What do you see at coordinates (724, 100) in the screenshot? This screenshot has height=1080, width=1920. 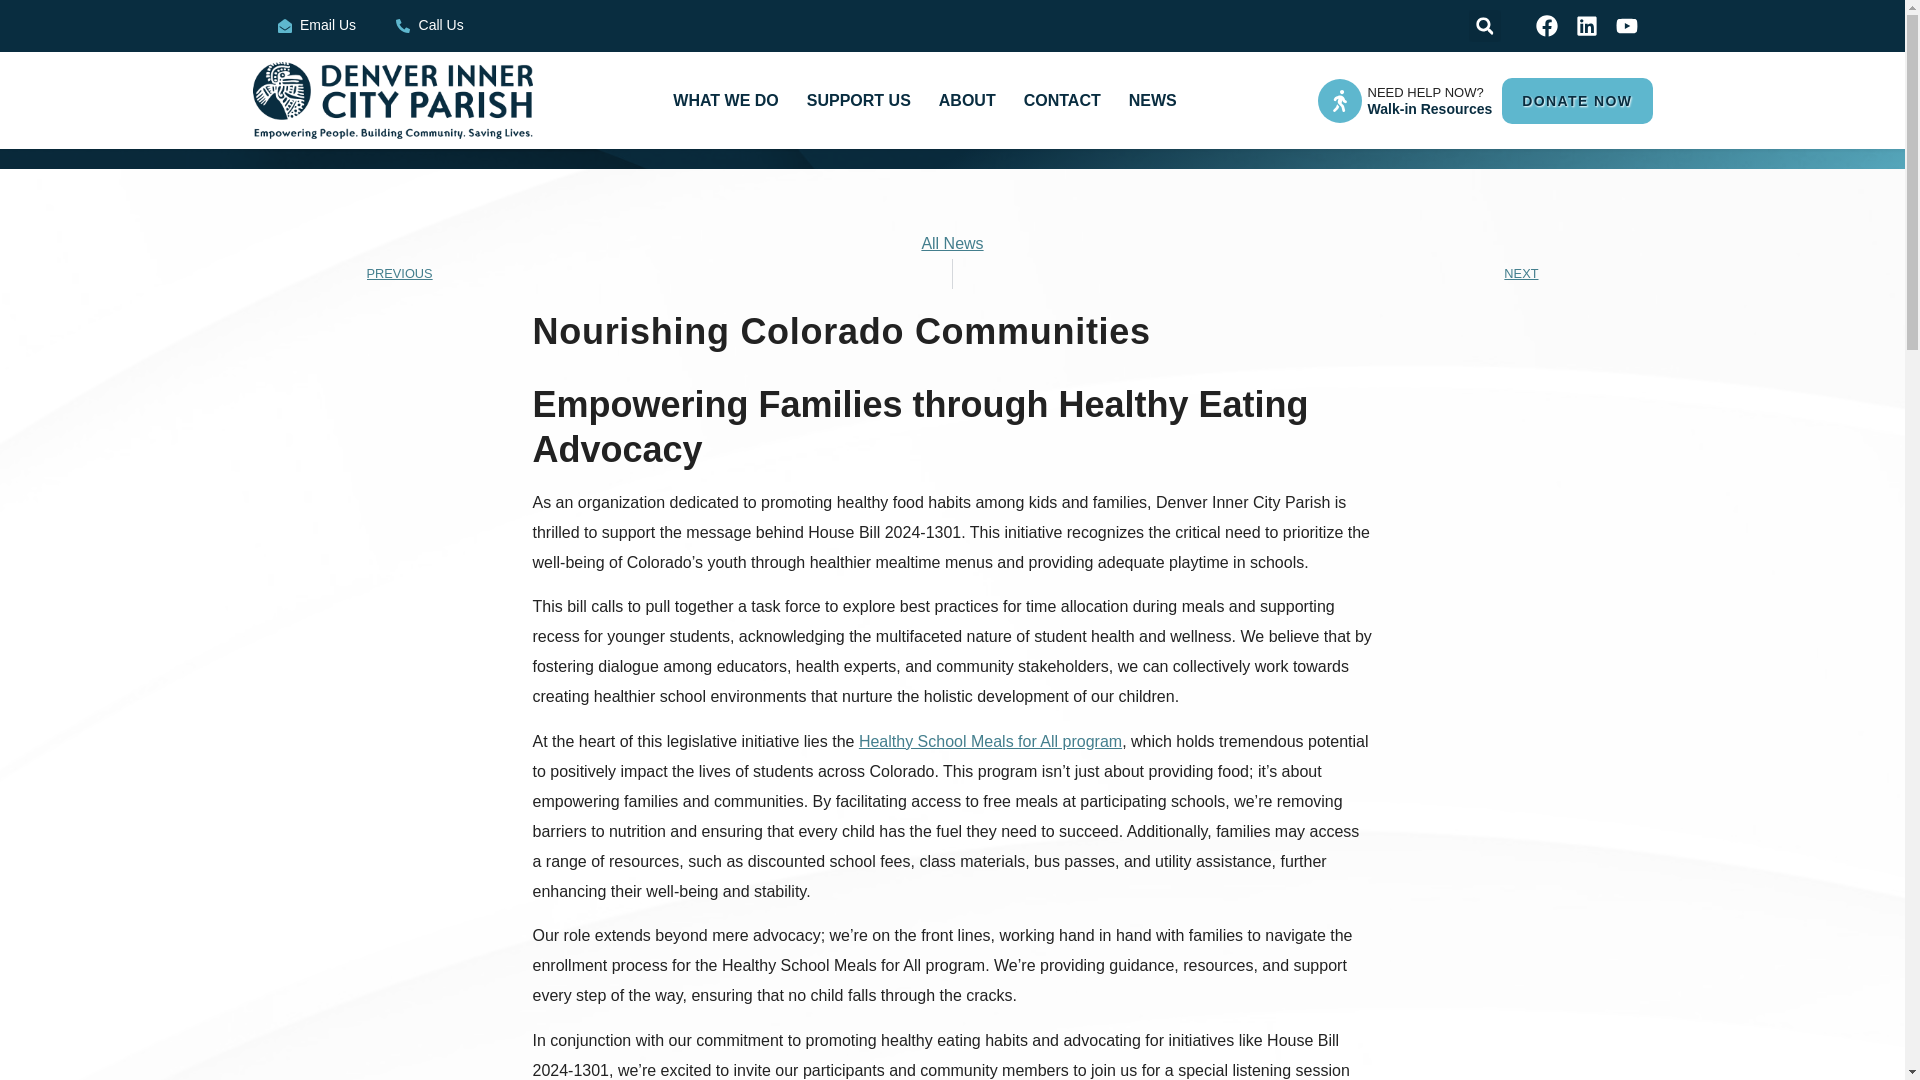 I see `WHAT WE DO` at bounding box center [724, 100].